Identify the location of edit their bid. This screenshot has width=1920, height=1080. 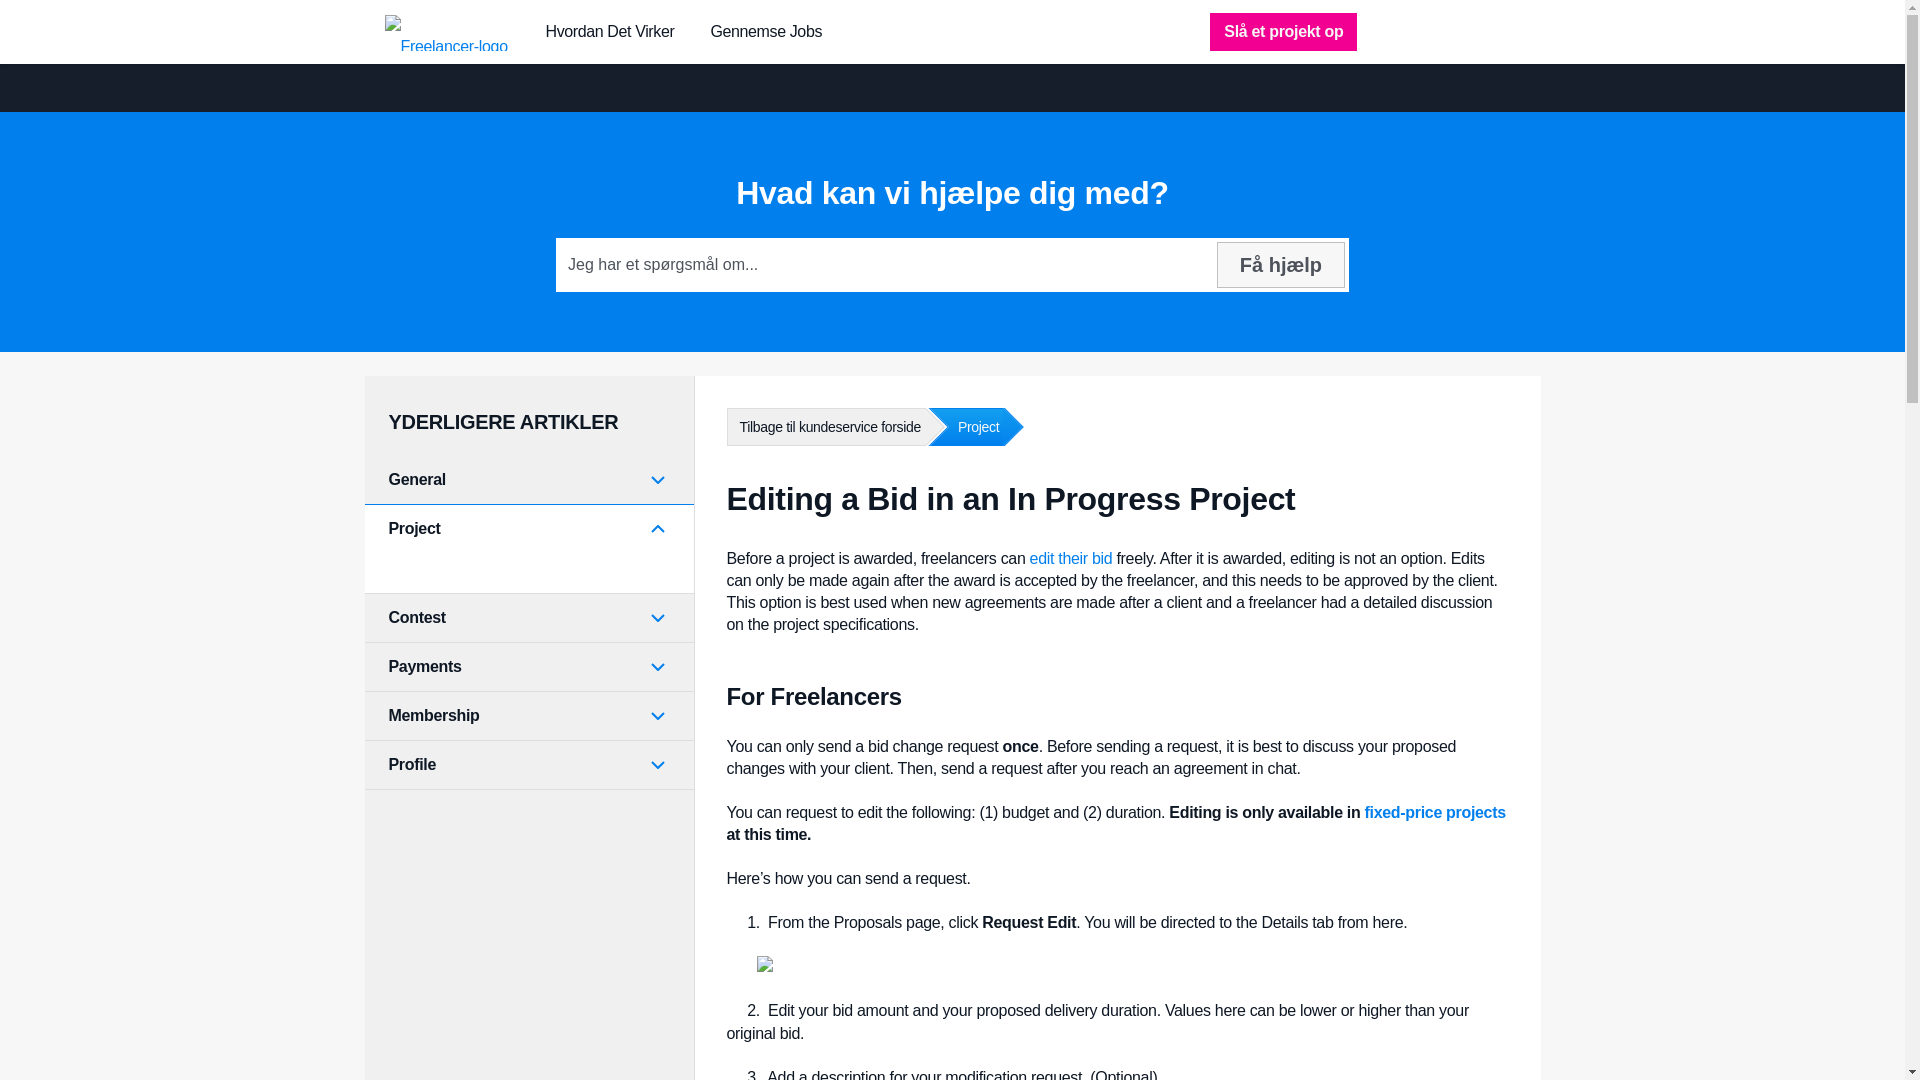
(1071, 558).